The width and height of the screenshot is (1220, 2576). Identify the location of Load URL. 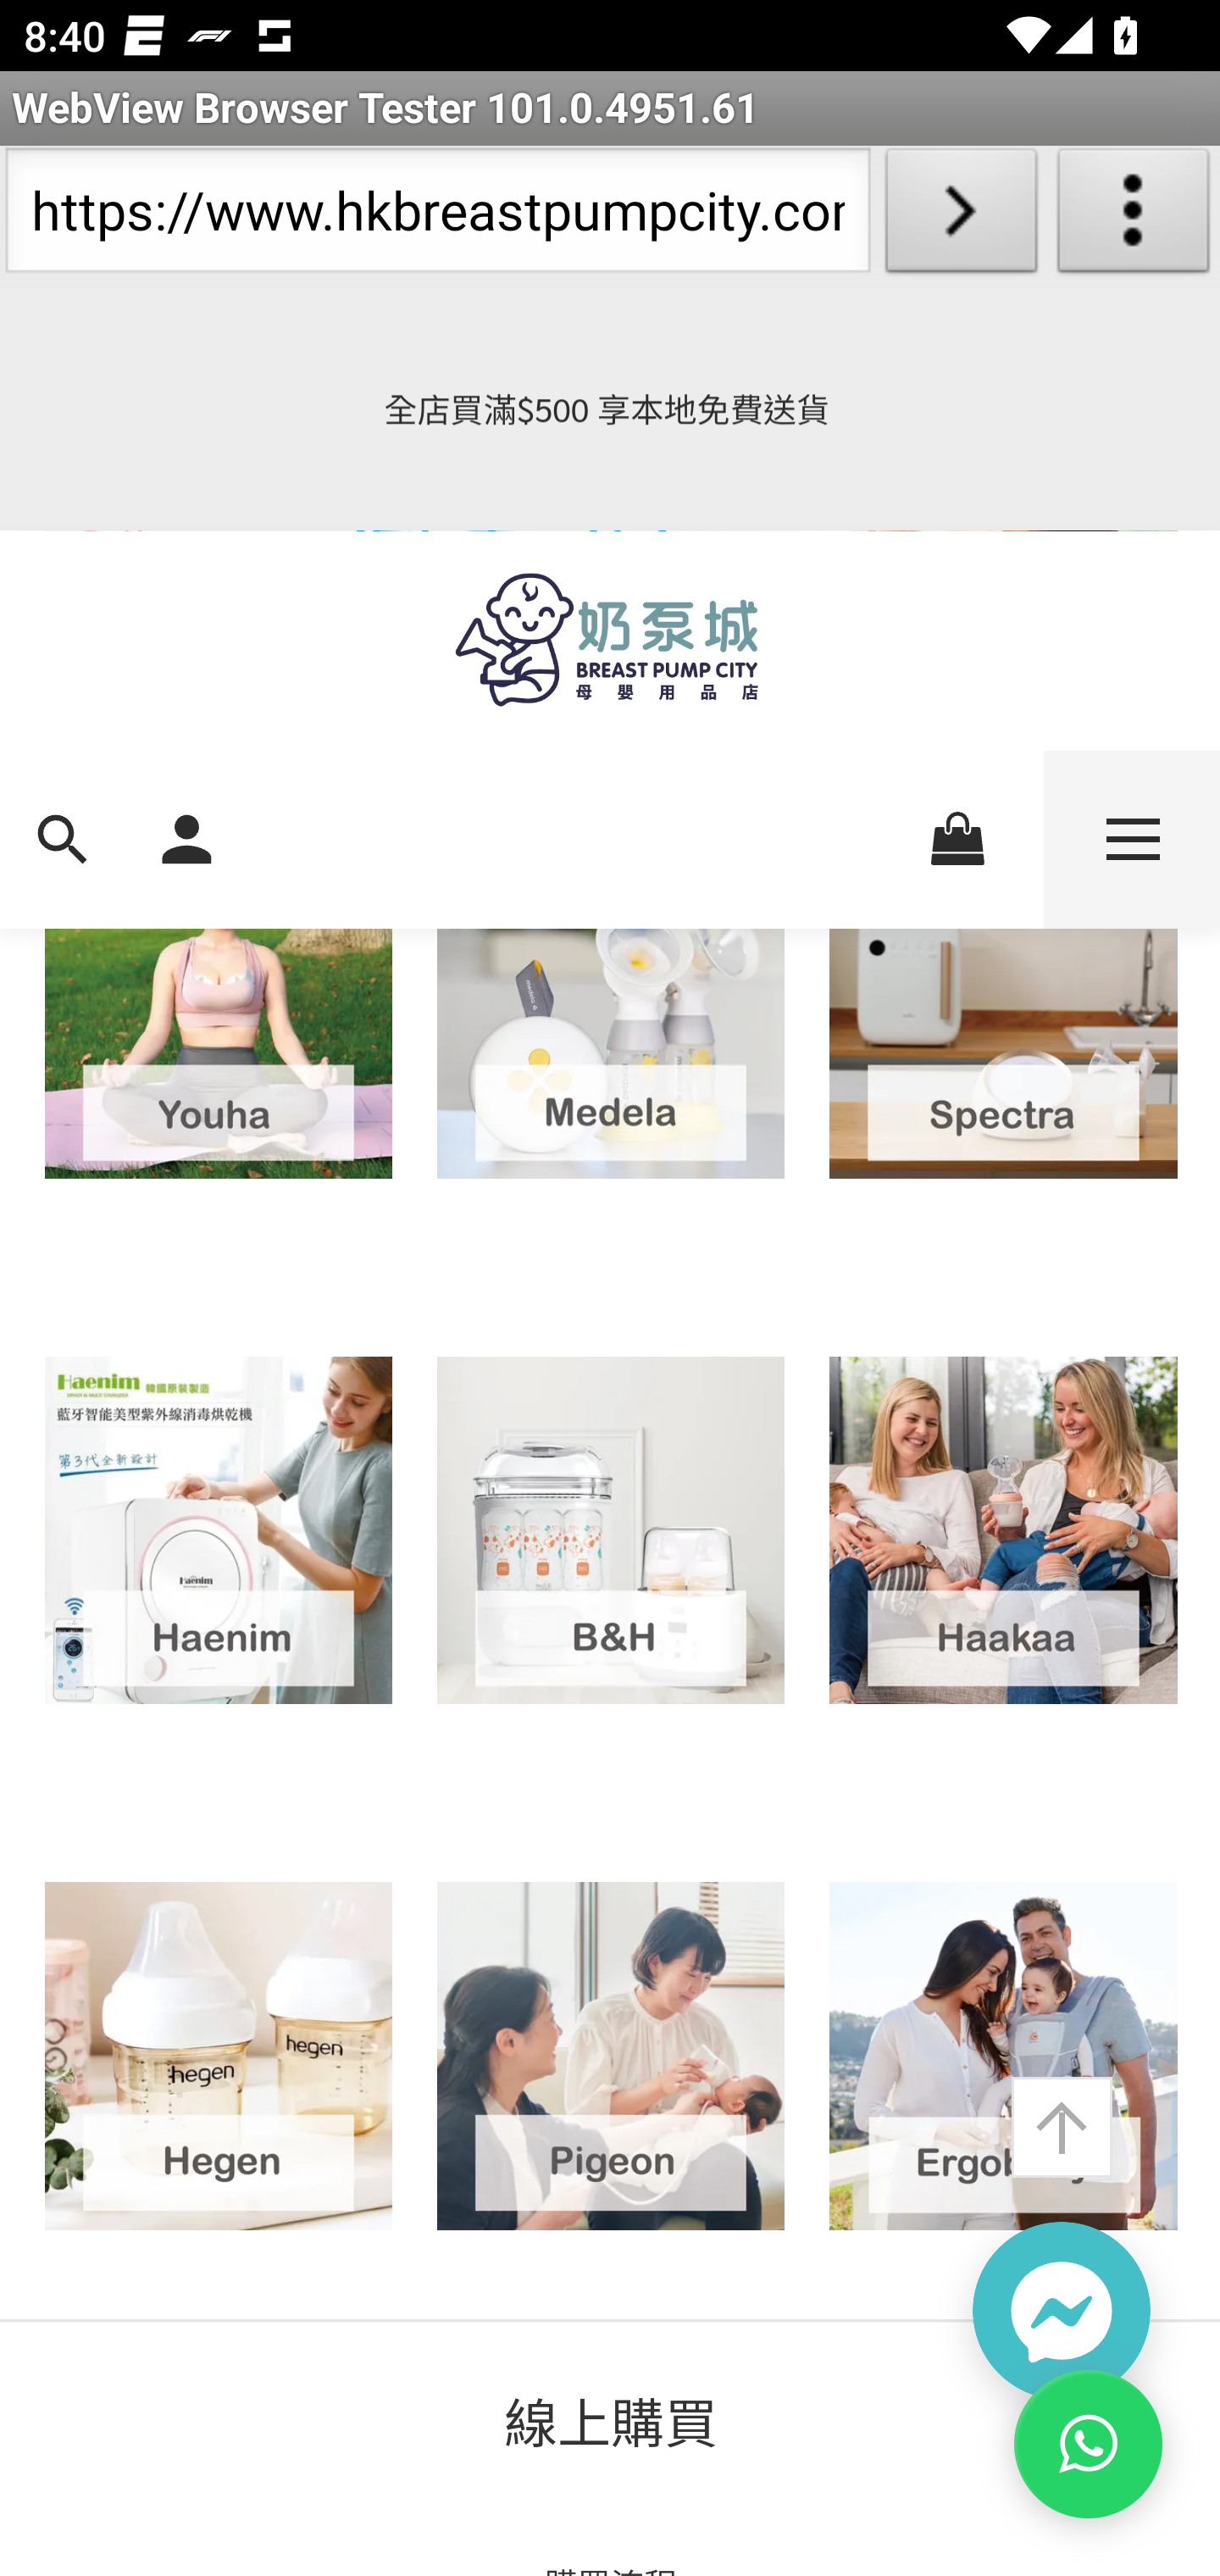
(961, 217).